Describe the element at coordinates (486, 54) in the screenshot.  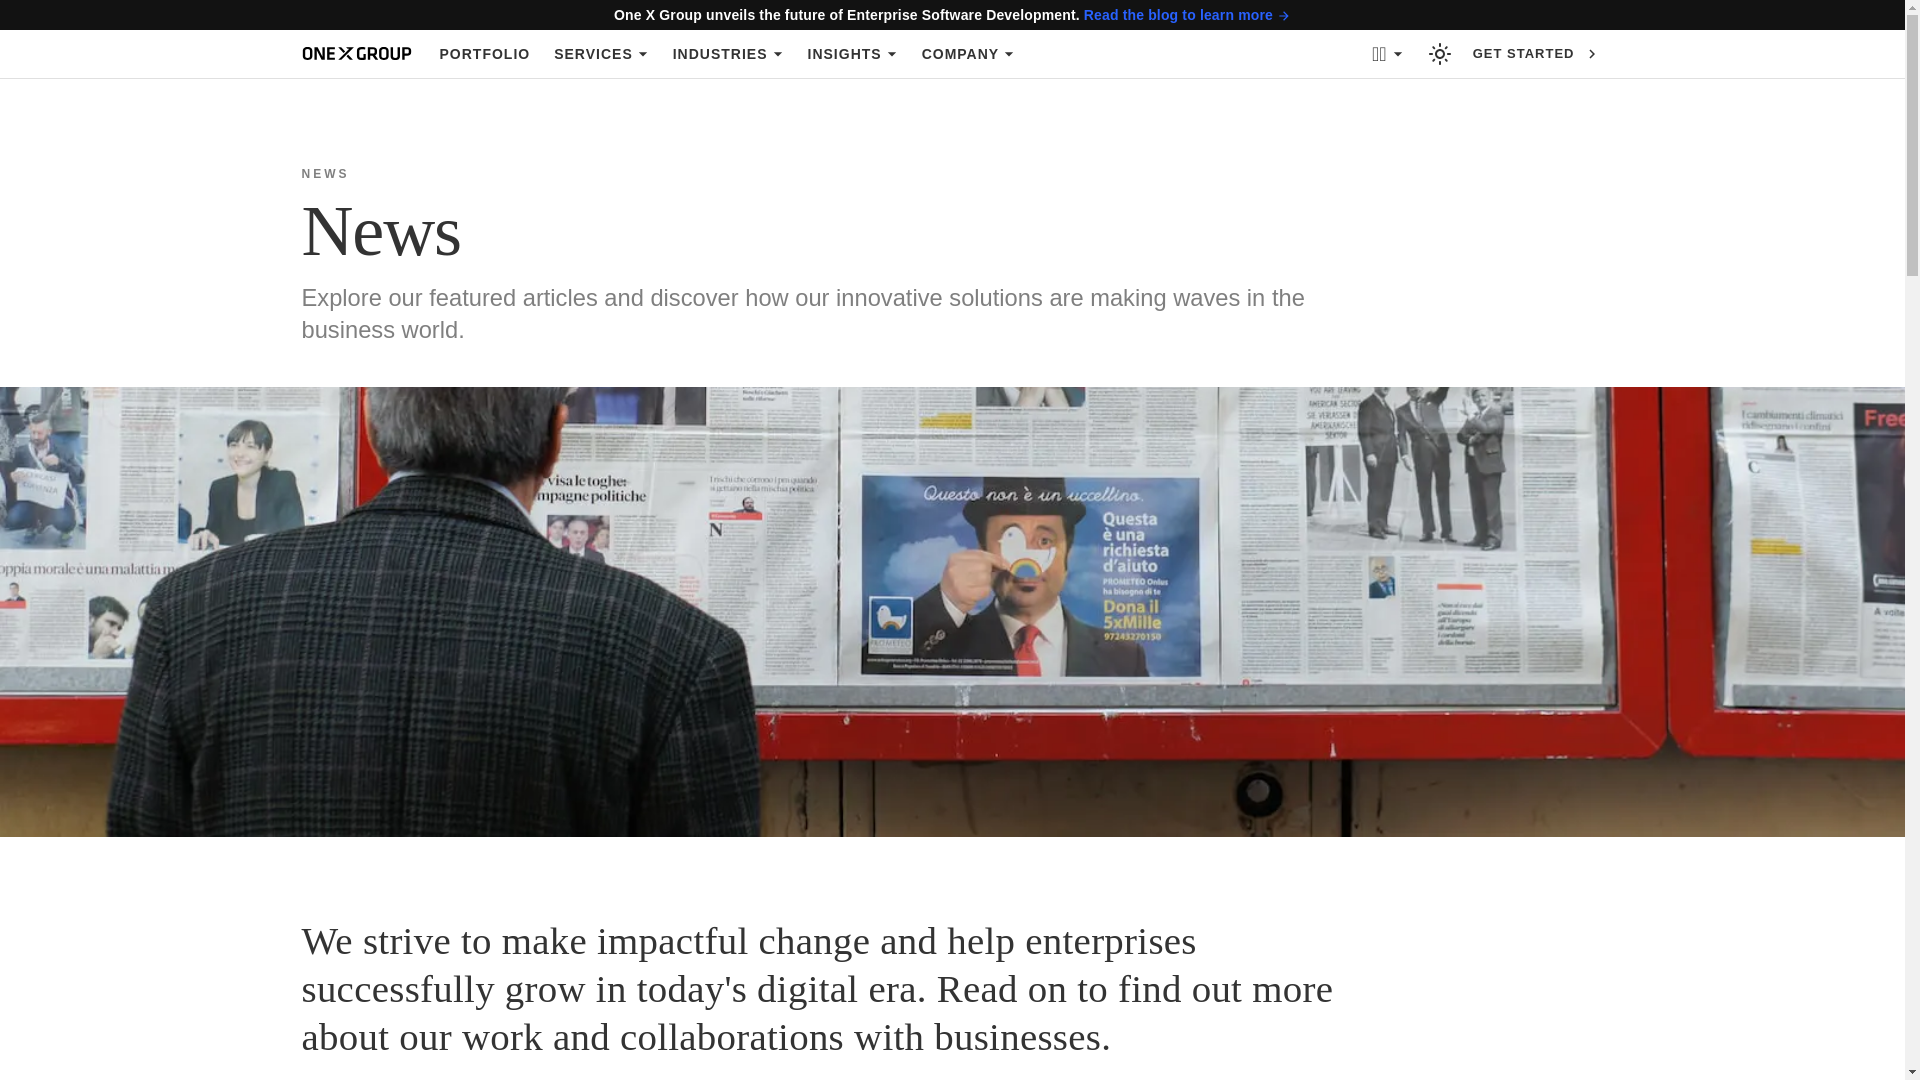
I see `PORTFOLIO` at that location.